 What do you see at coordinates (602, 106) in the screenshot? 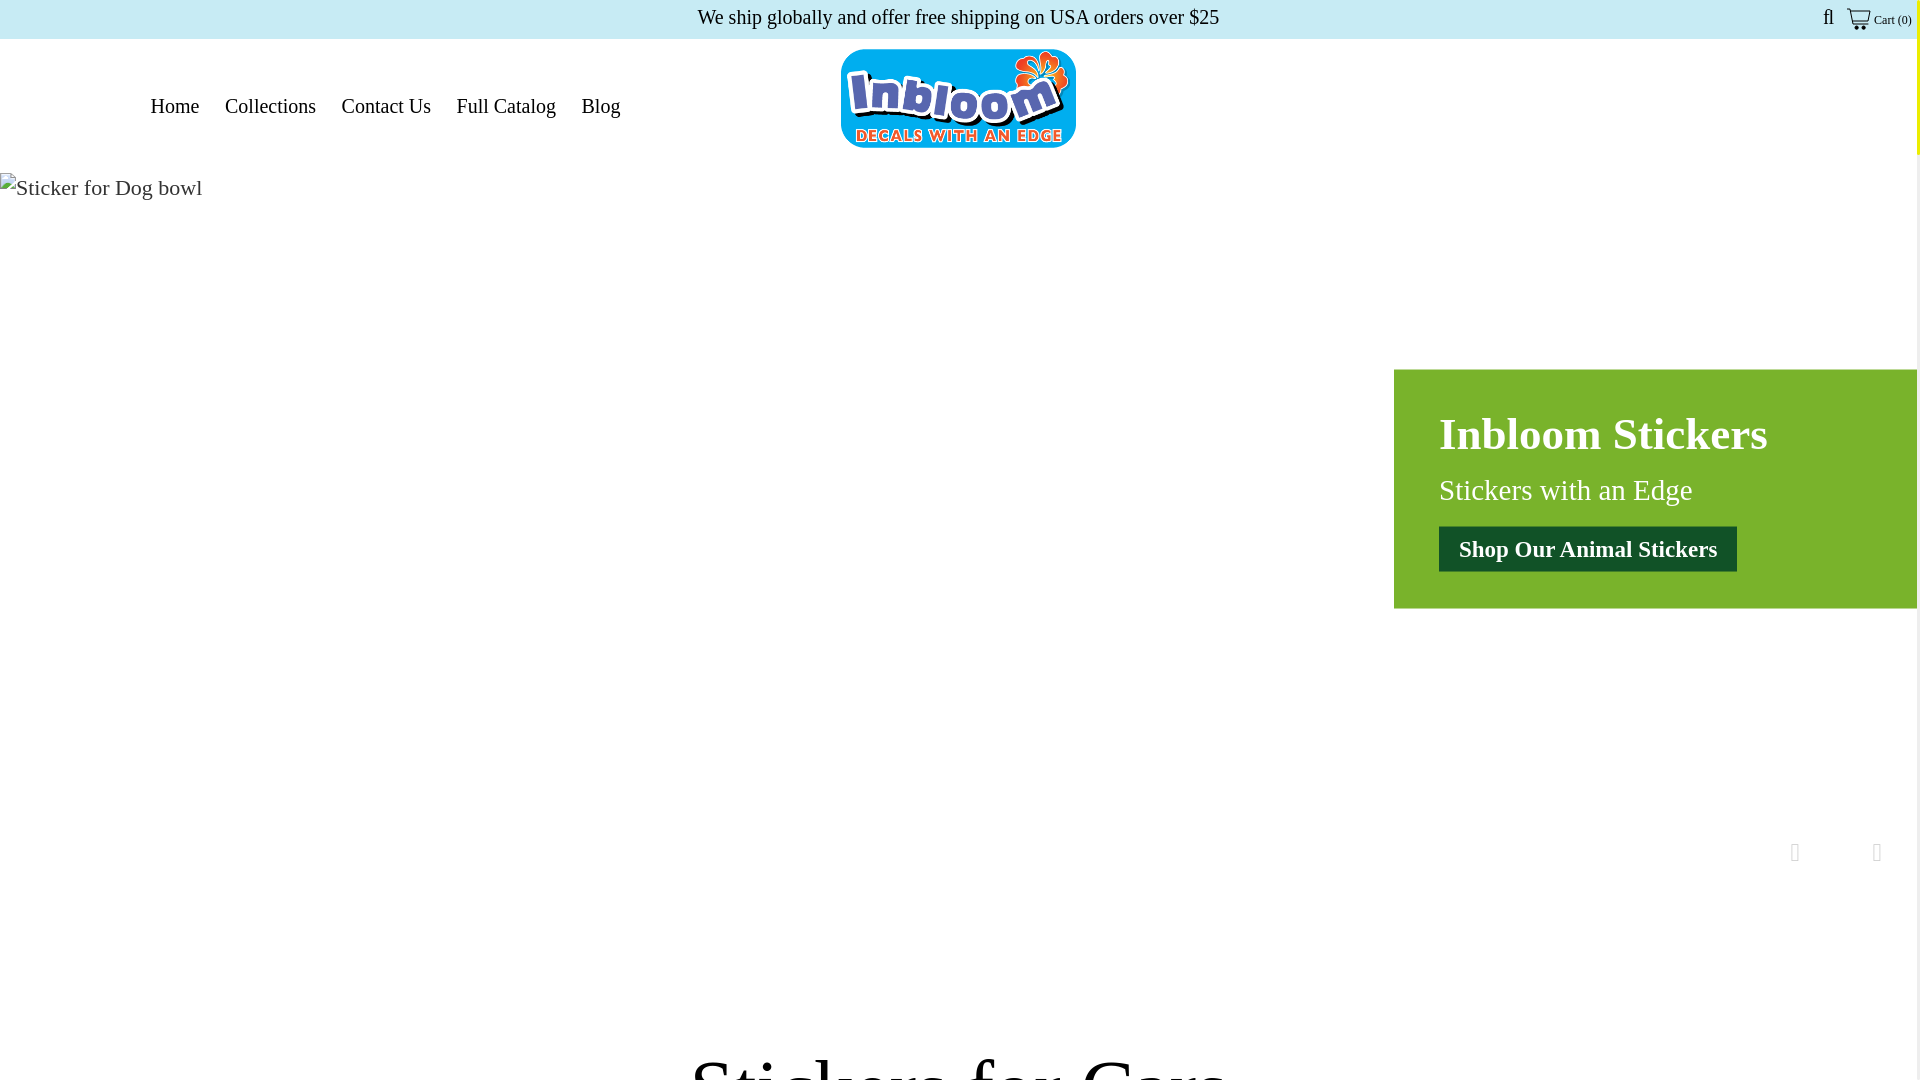
I see `Blog` at bounding box center [602, 106].